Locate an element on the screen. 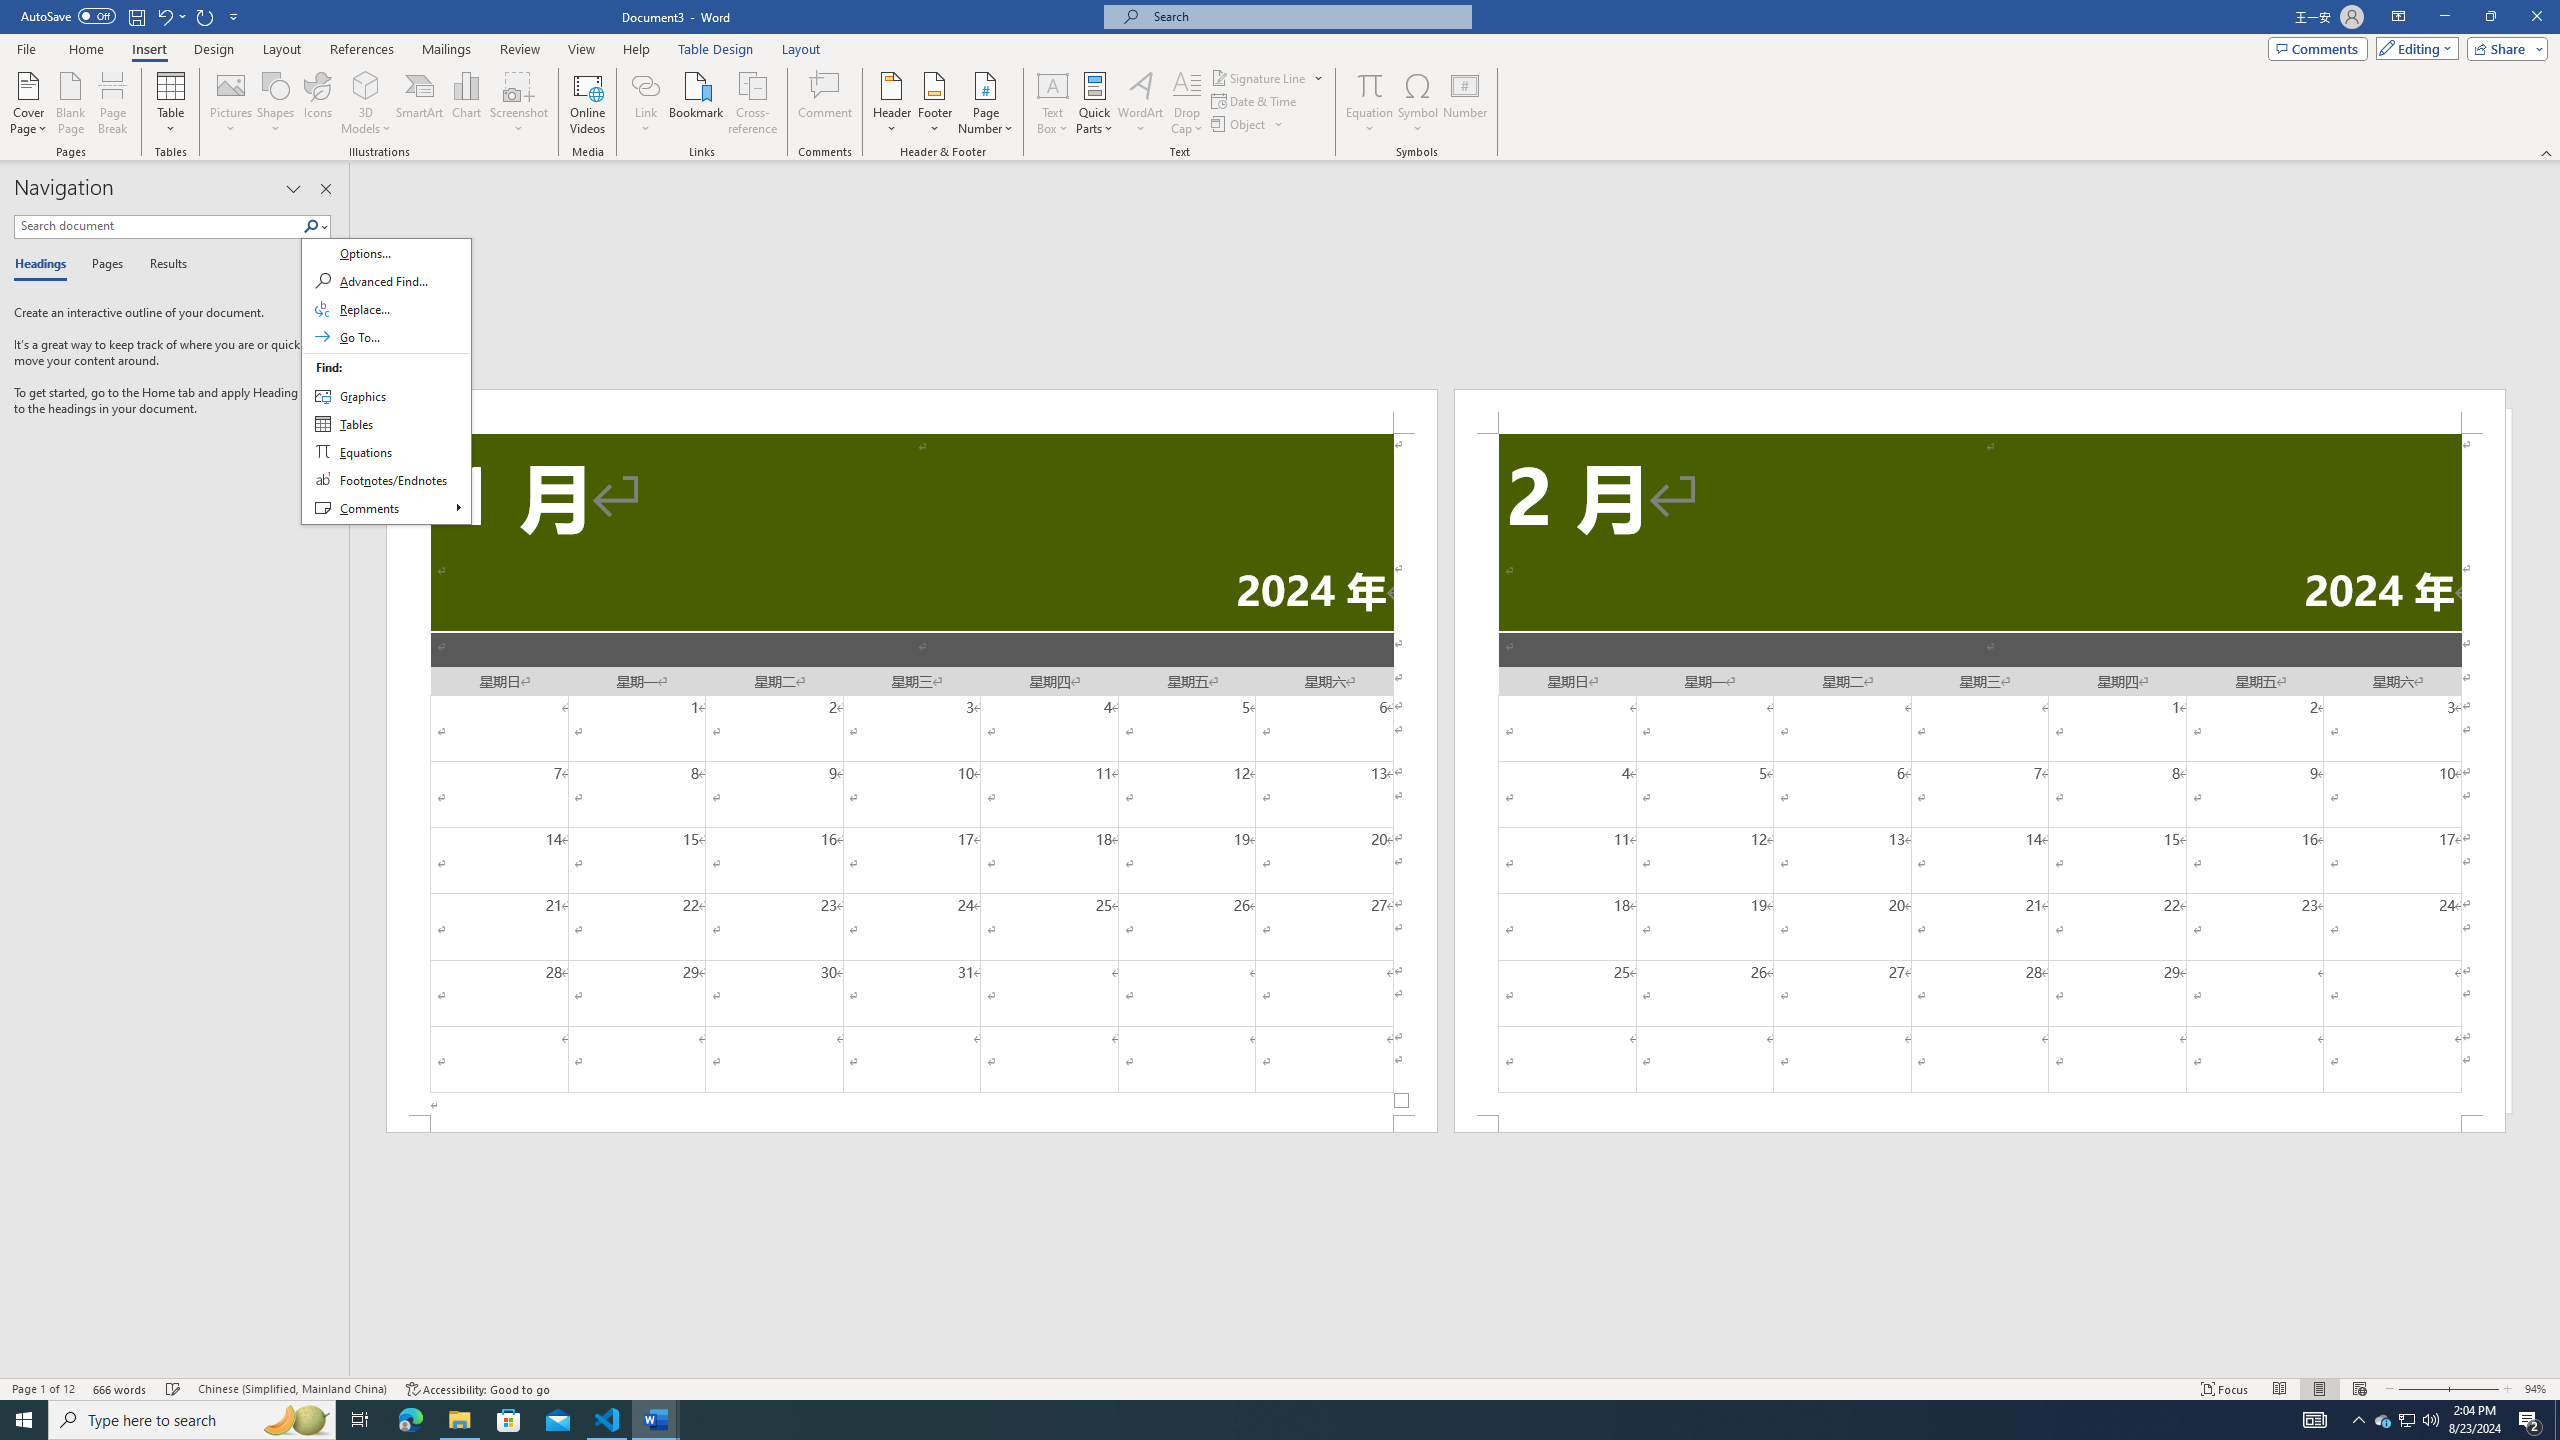 This screenshot has width=2560, height=1440. Blank Page is located at coordinates (72, 103).